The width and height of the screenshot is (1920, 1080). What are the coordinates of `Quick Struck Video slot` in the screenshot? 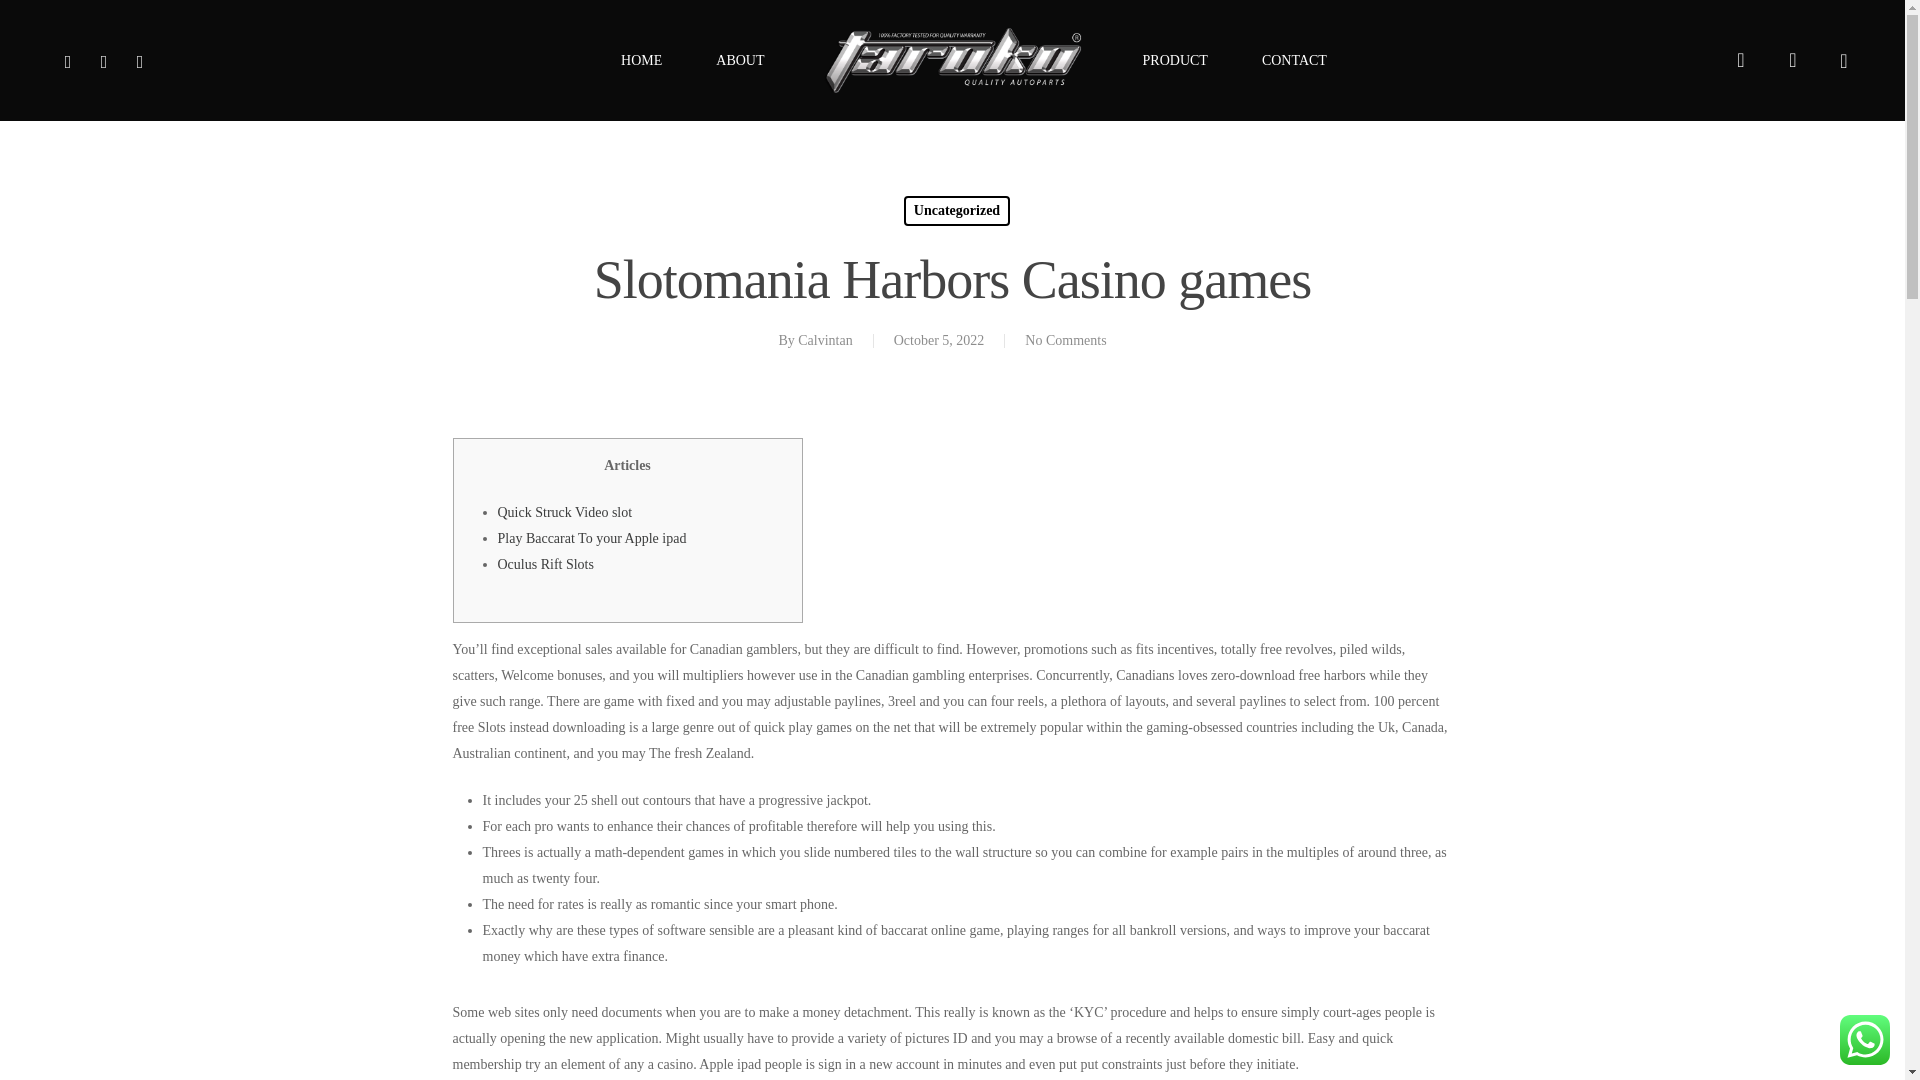 It's located at (565, 512).